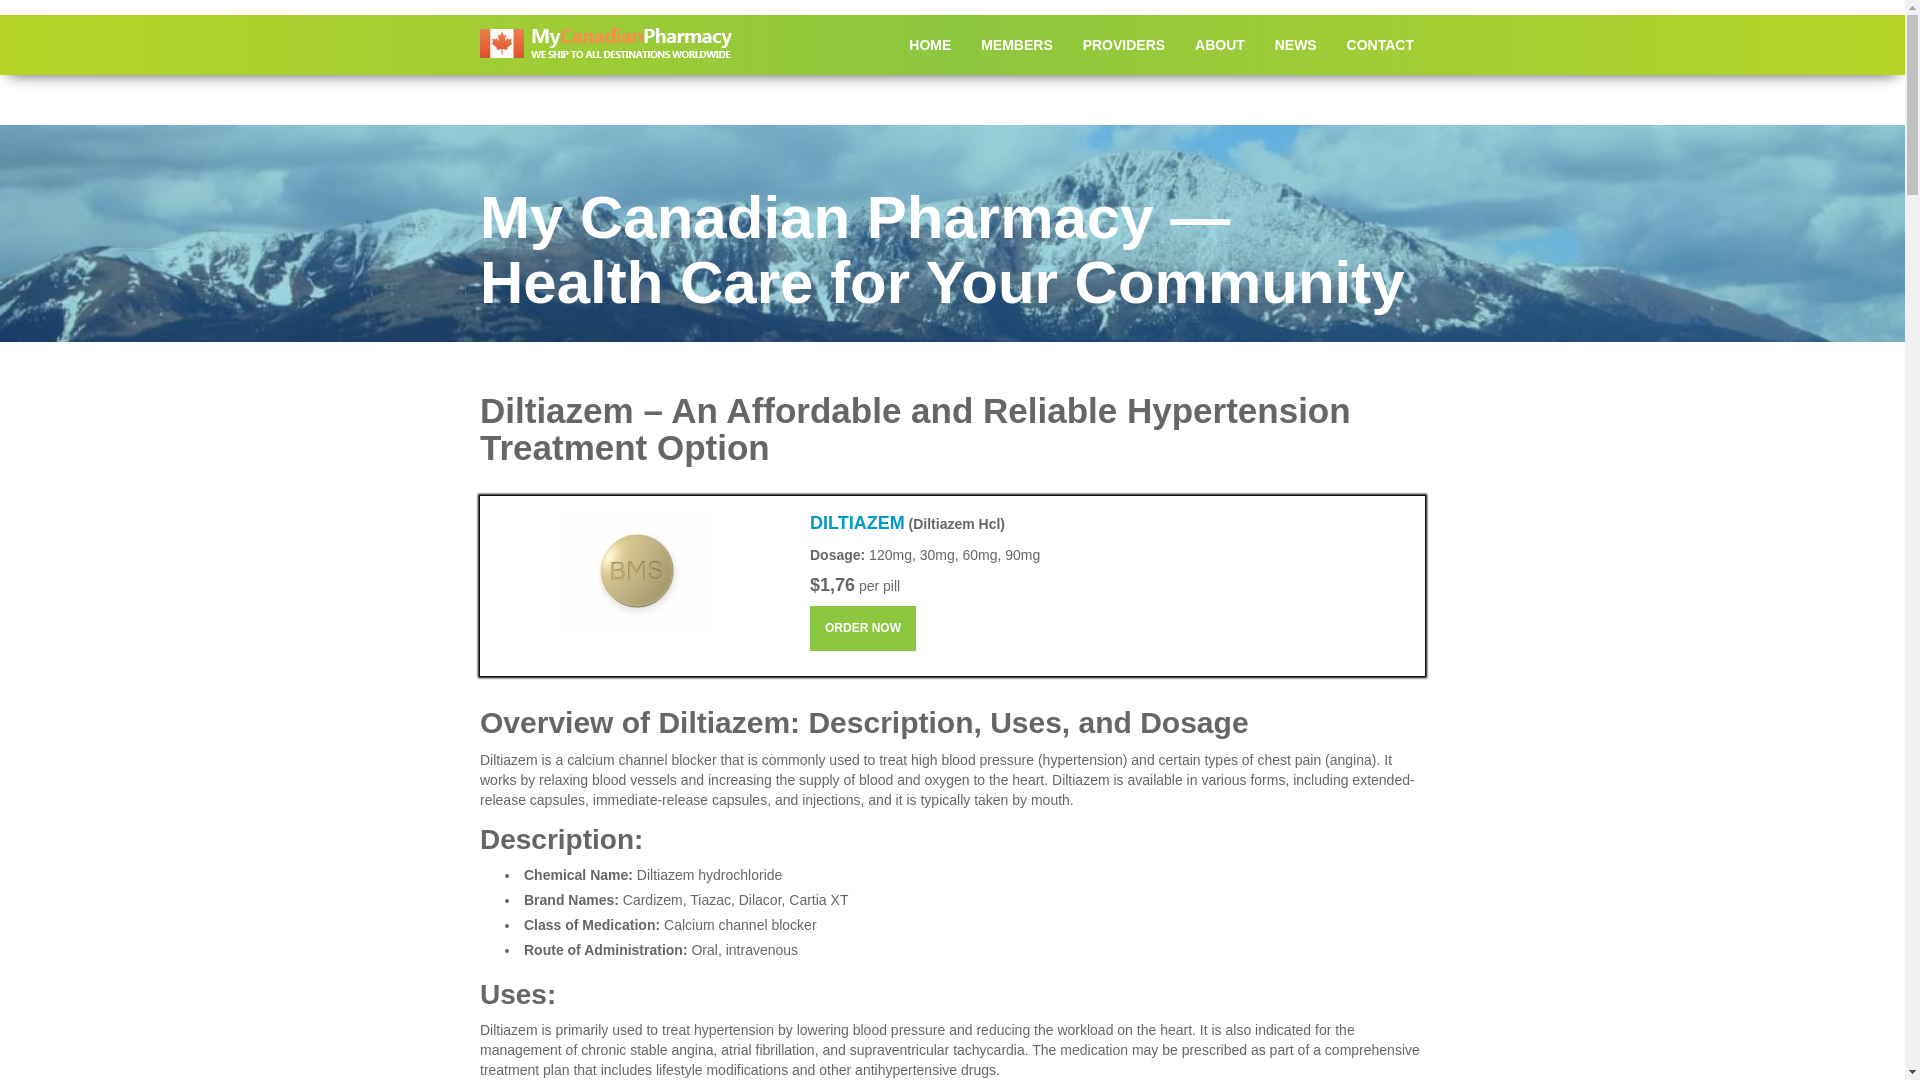 This screenshot has height=1080, width=1920. Describe the element at coordinates (930, 44) in the screenshot. I see `HOME` at that location.